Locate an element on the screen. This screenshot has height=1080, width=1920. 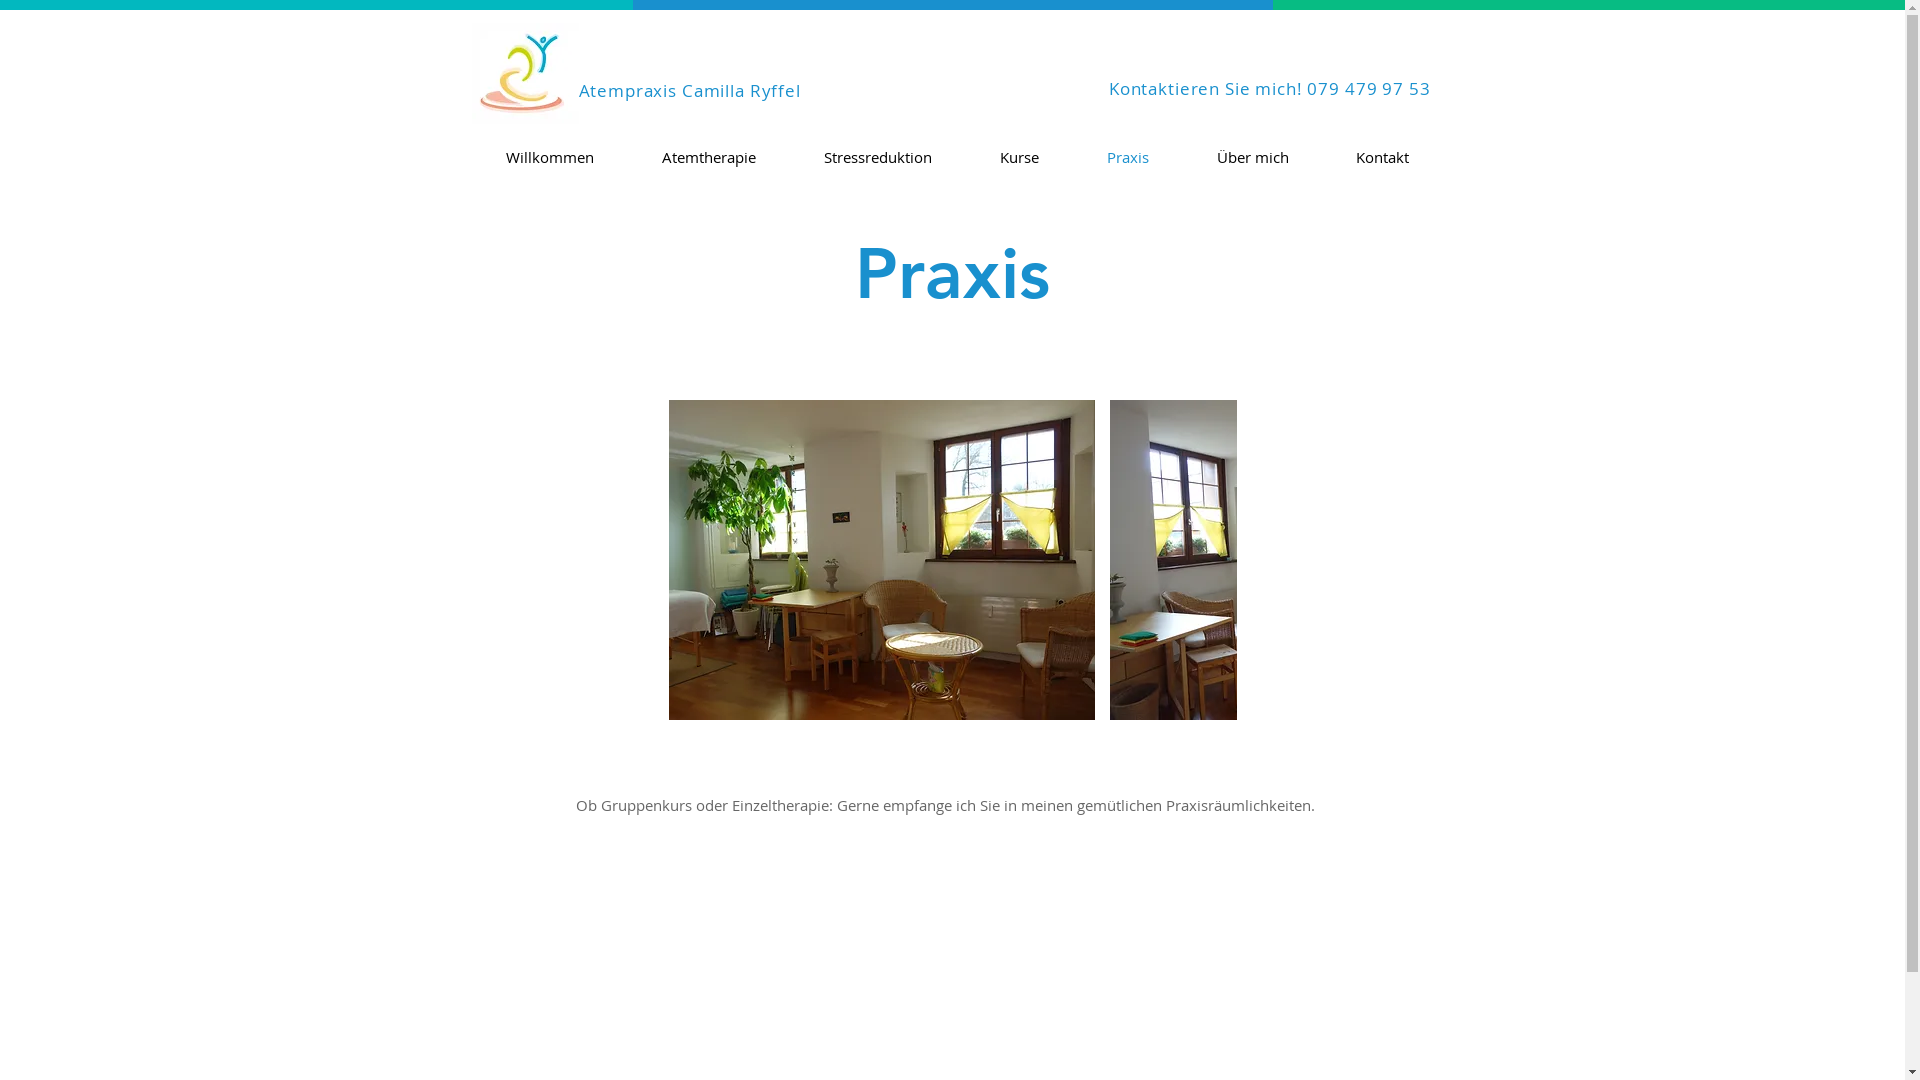
Praxis is located at coordinates (1127, 158).